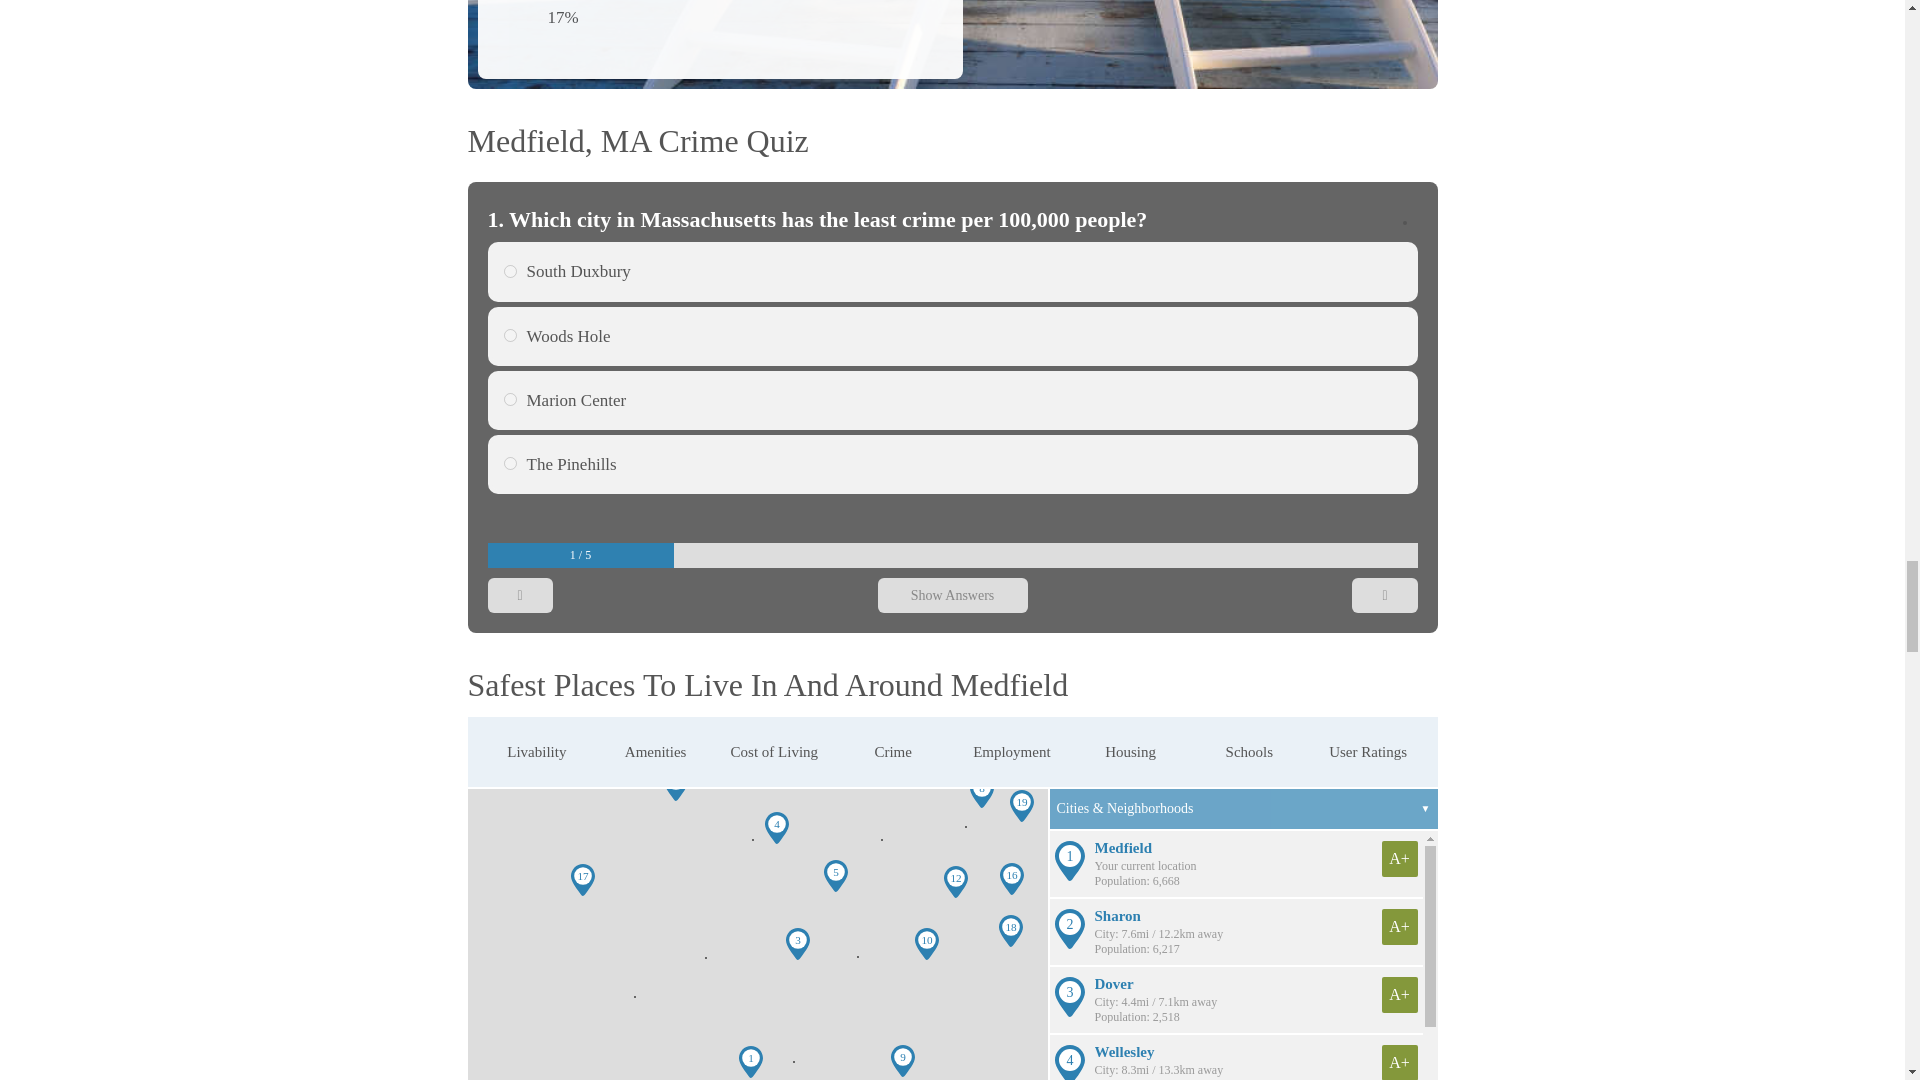  What do you see at coordinates (510, 336) in the screenshot?
I see `a` at bounding box center [510, 336].